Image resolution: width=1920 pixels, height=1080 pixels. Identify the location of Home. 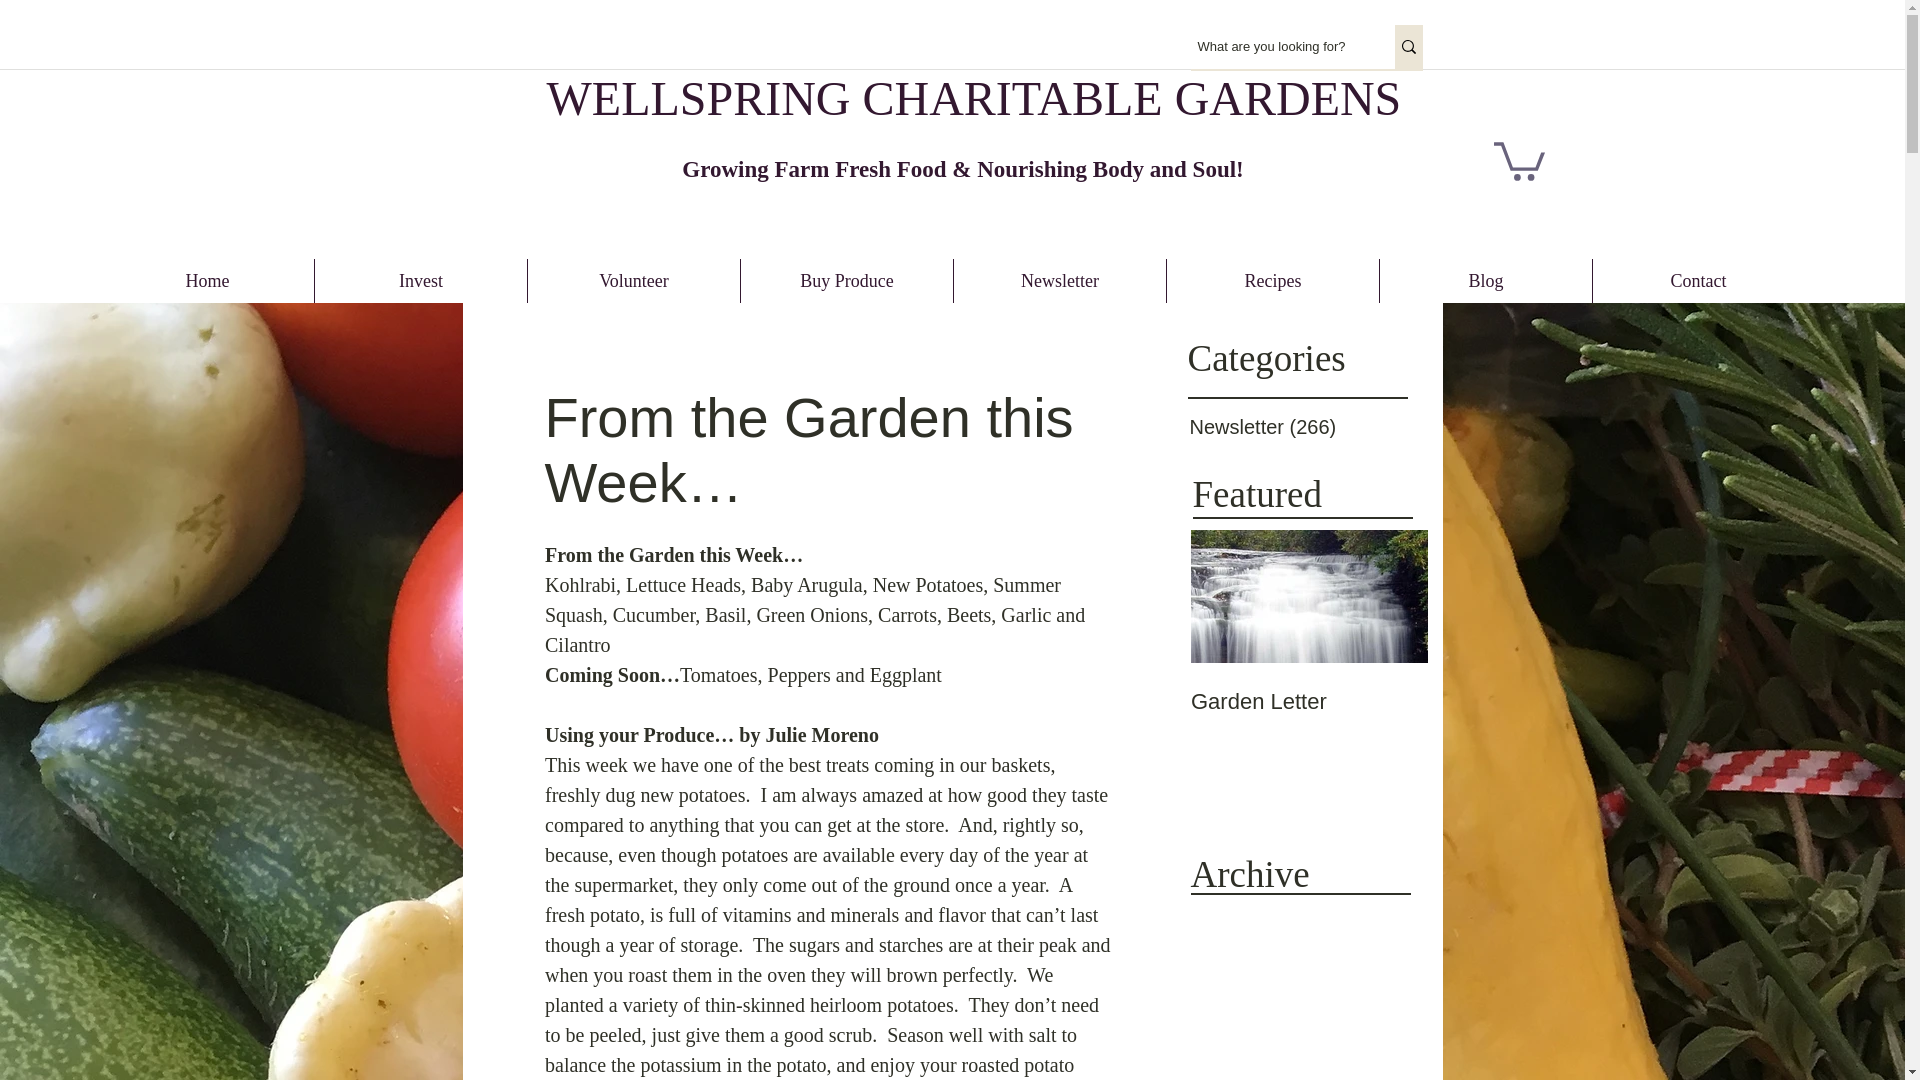
(208, 281).